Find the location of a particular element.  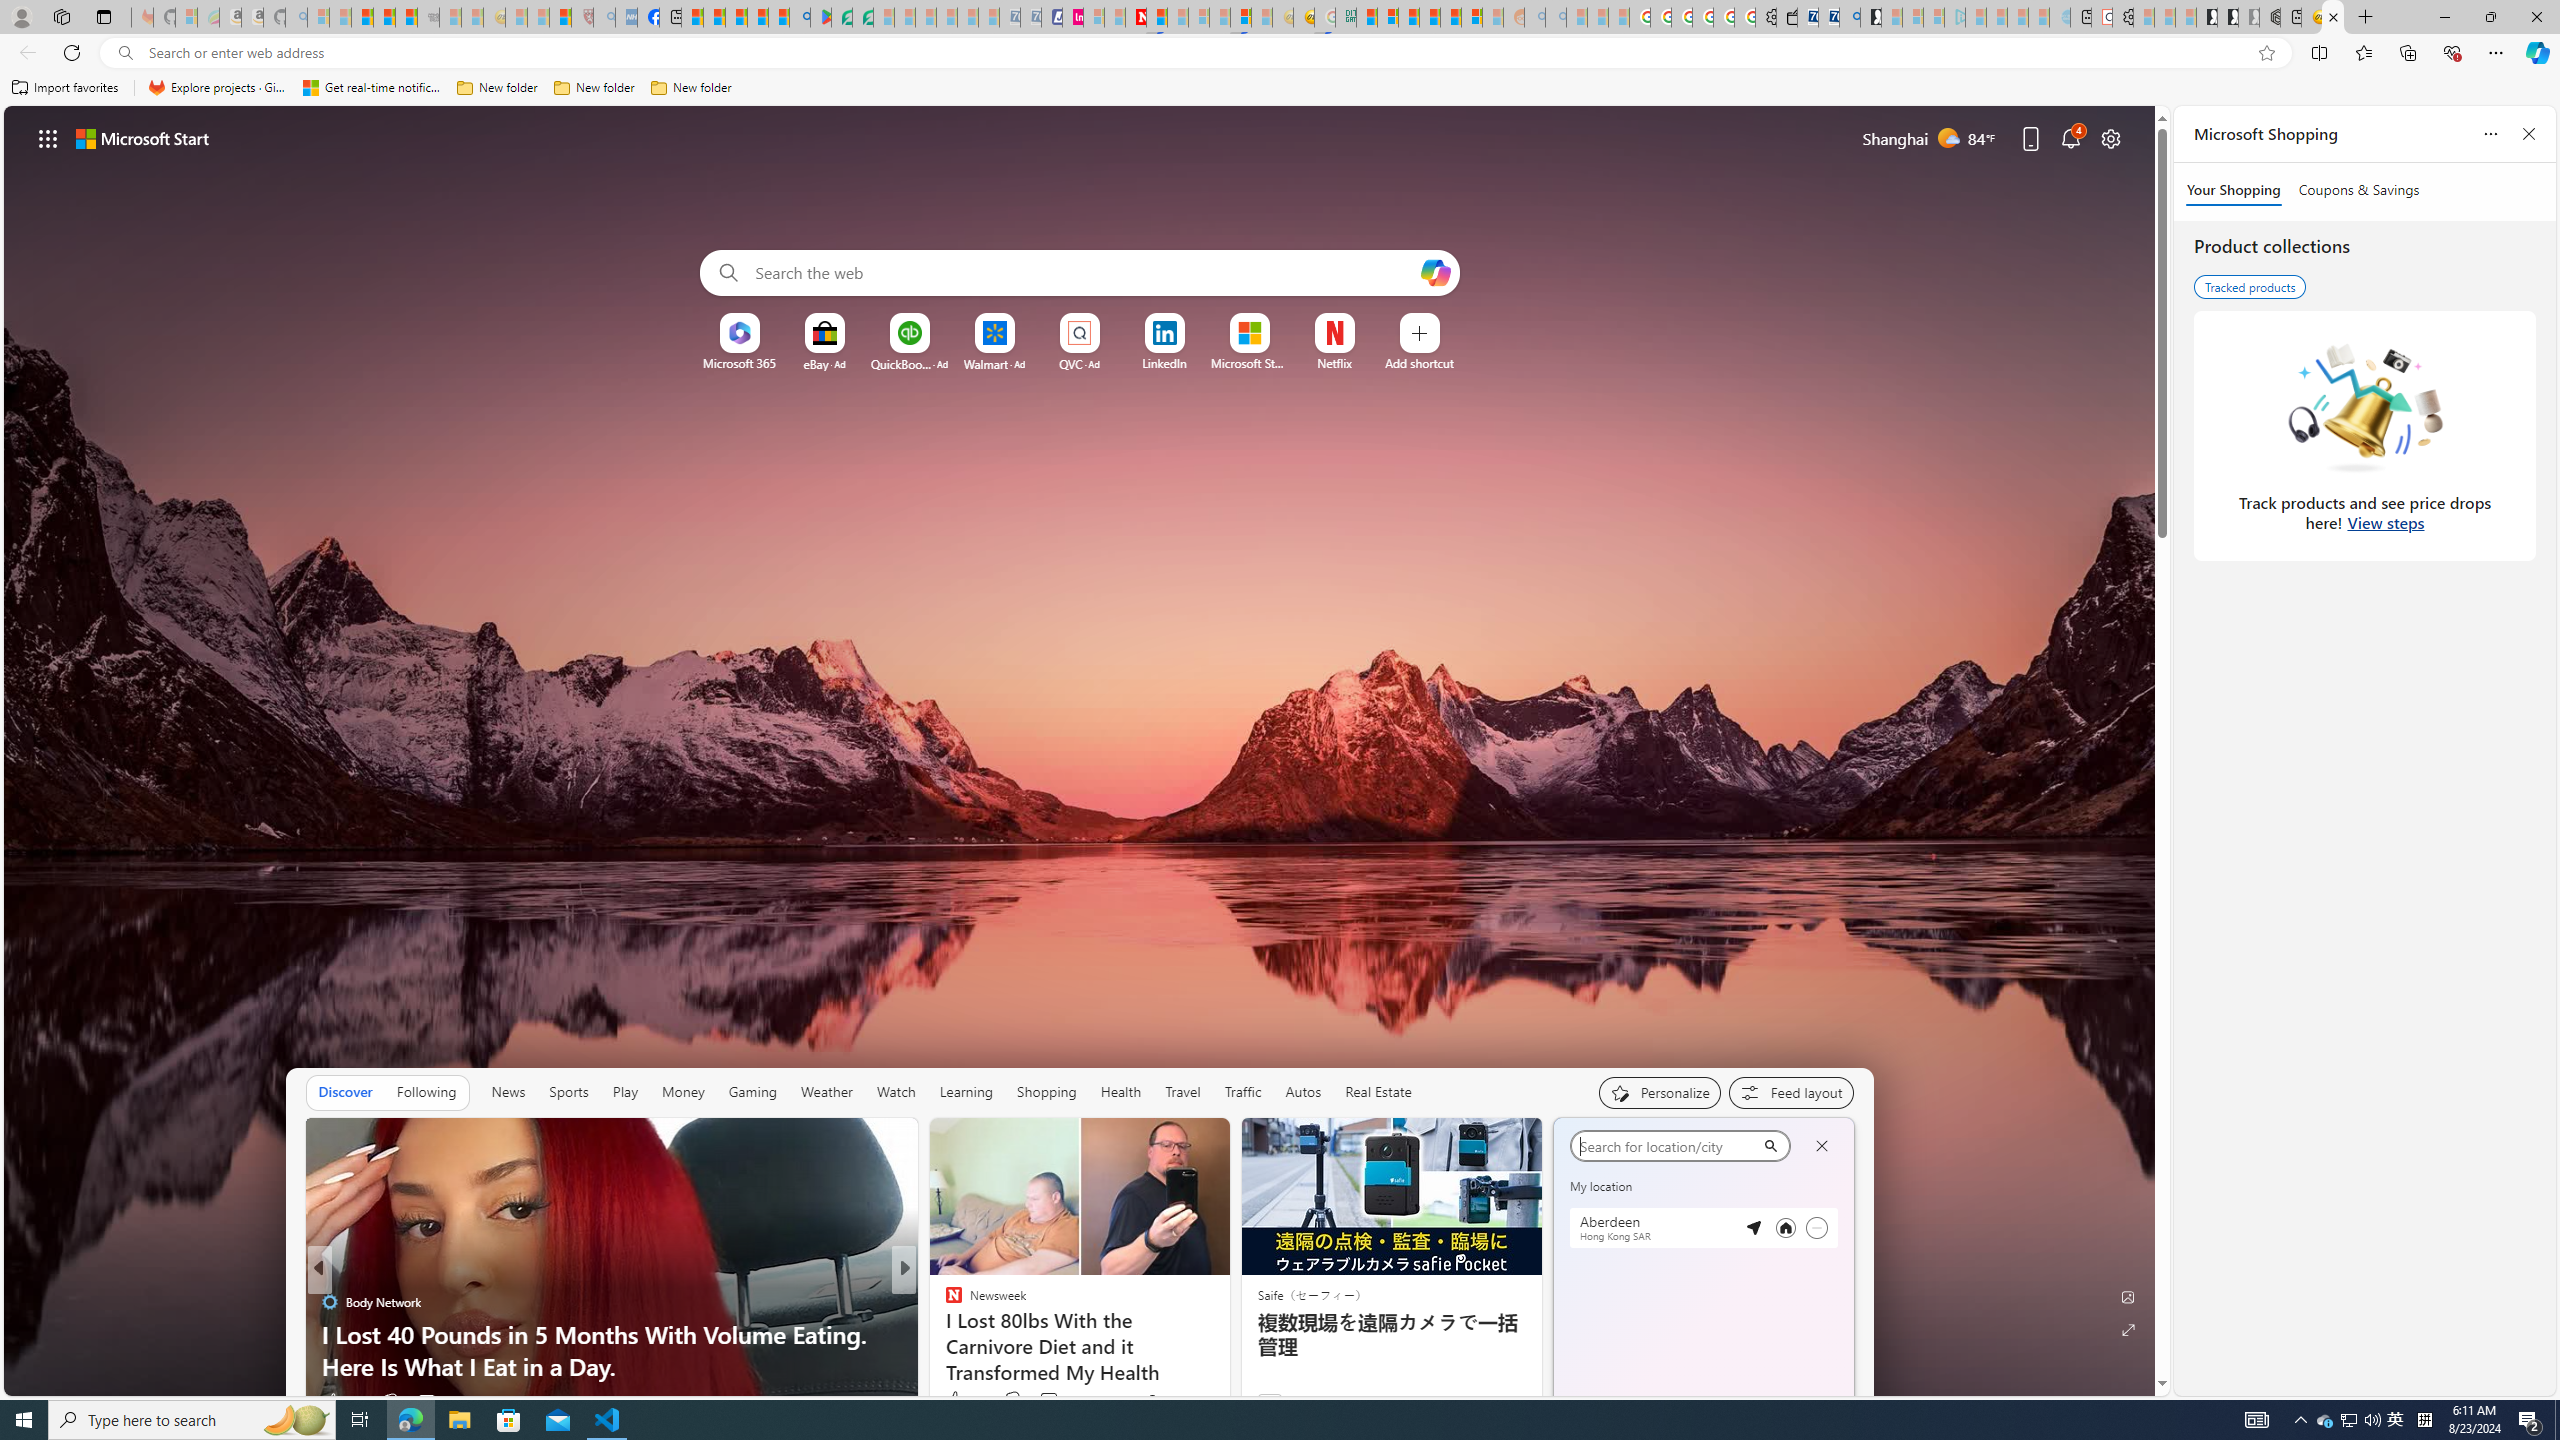

Pets - MSN is located at coordinates (758, 17).